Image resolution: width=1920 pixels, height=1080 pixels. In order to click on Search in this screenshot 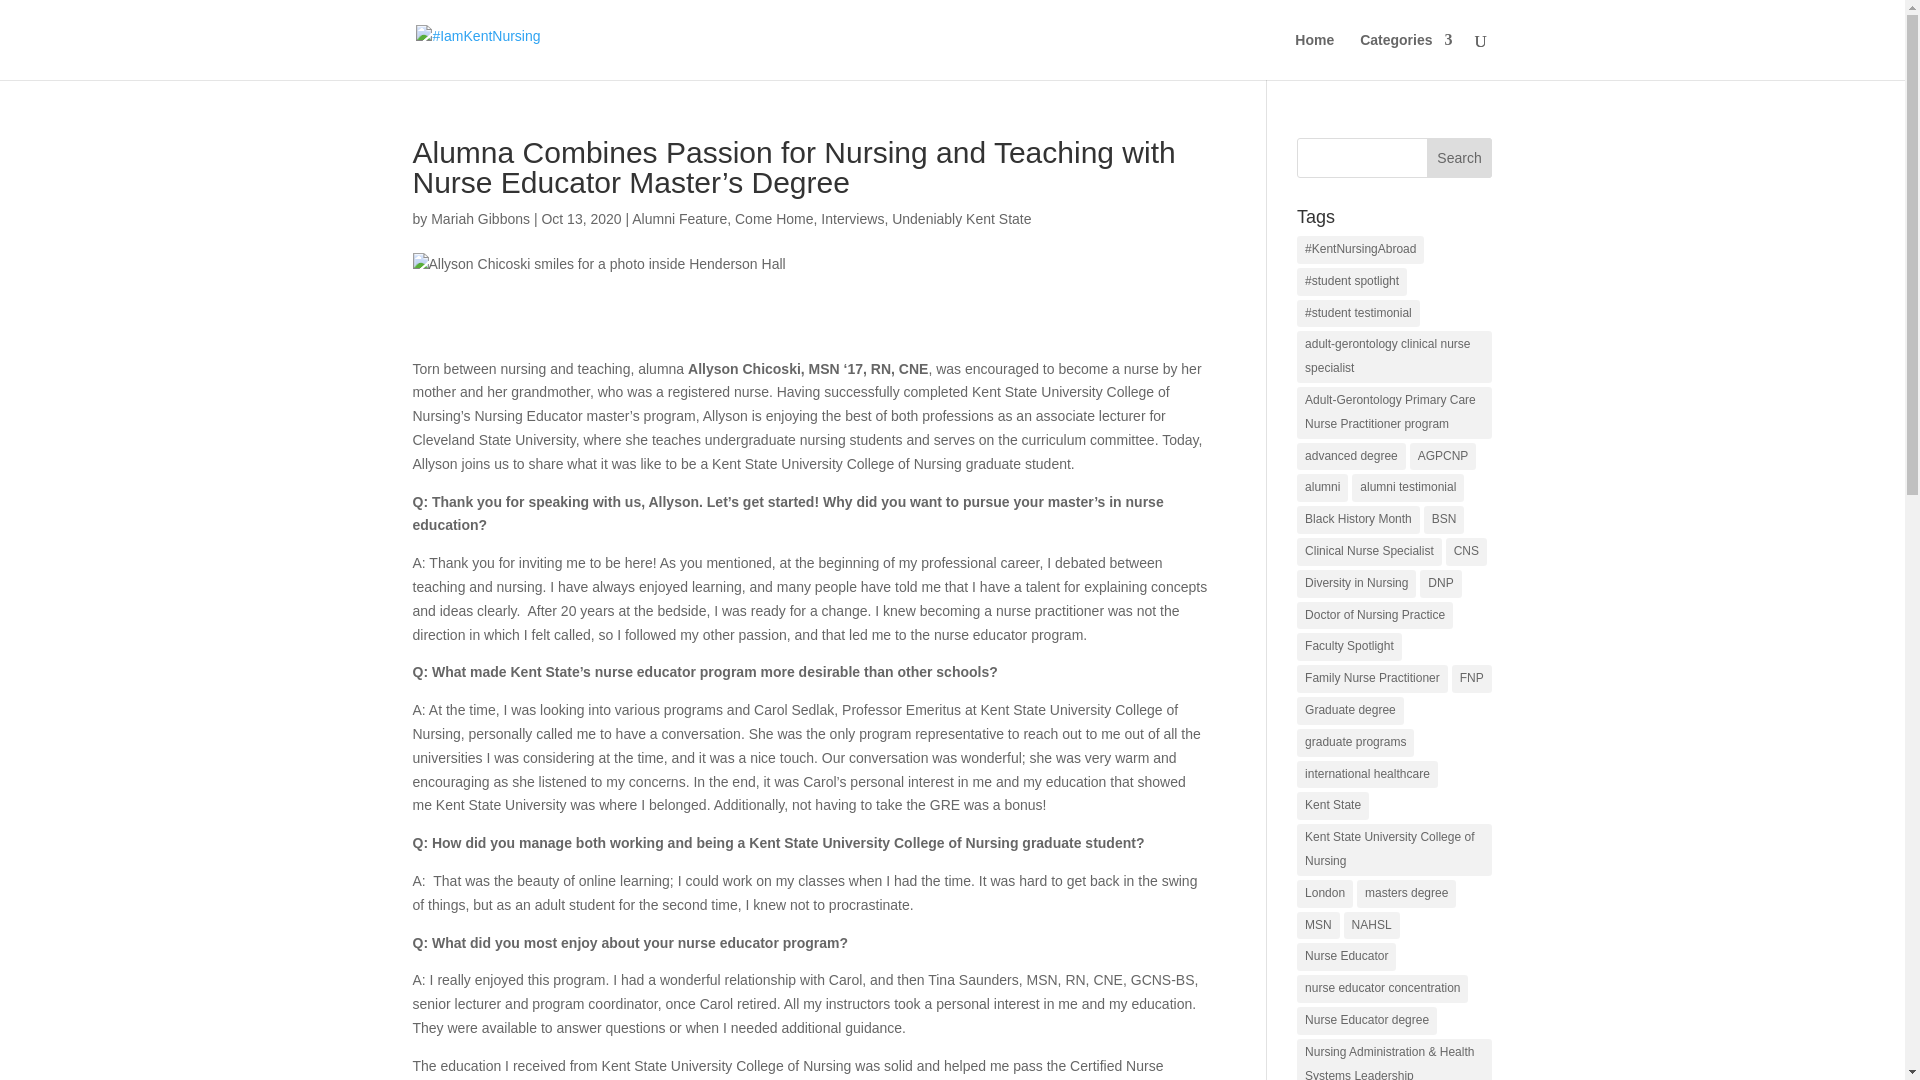, I will do `click(1460, 158)`.